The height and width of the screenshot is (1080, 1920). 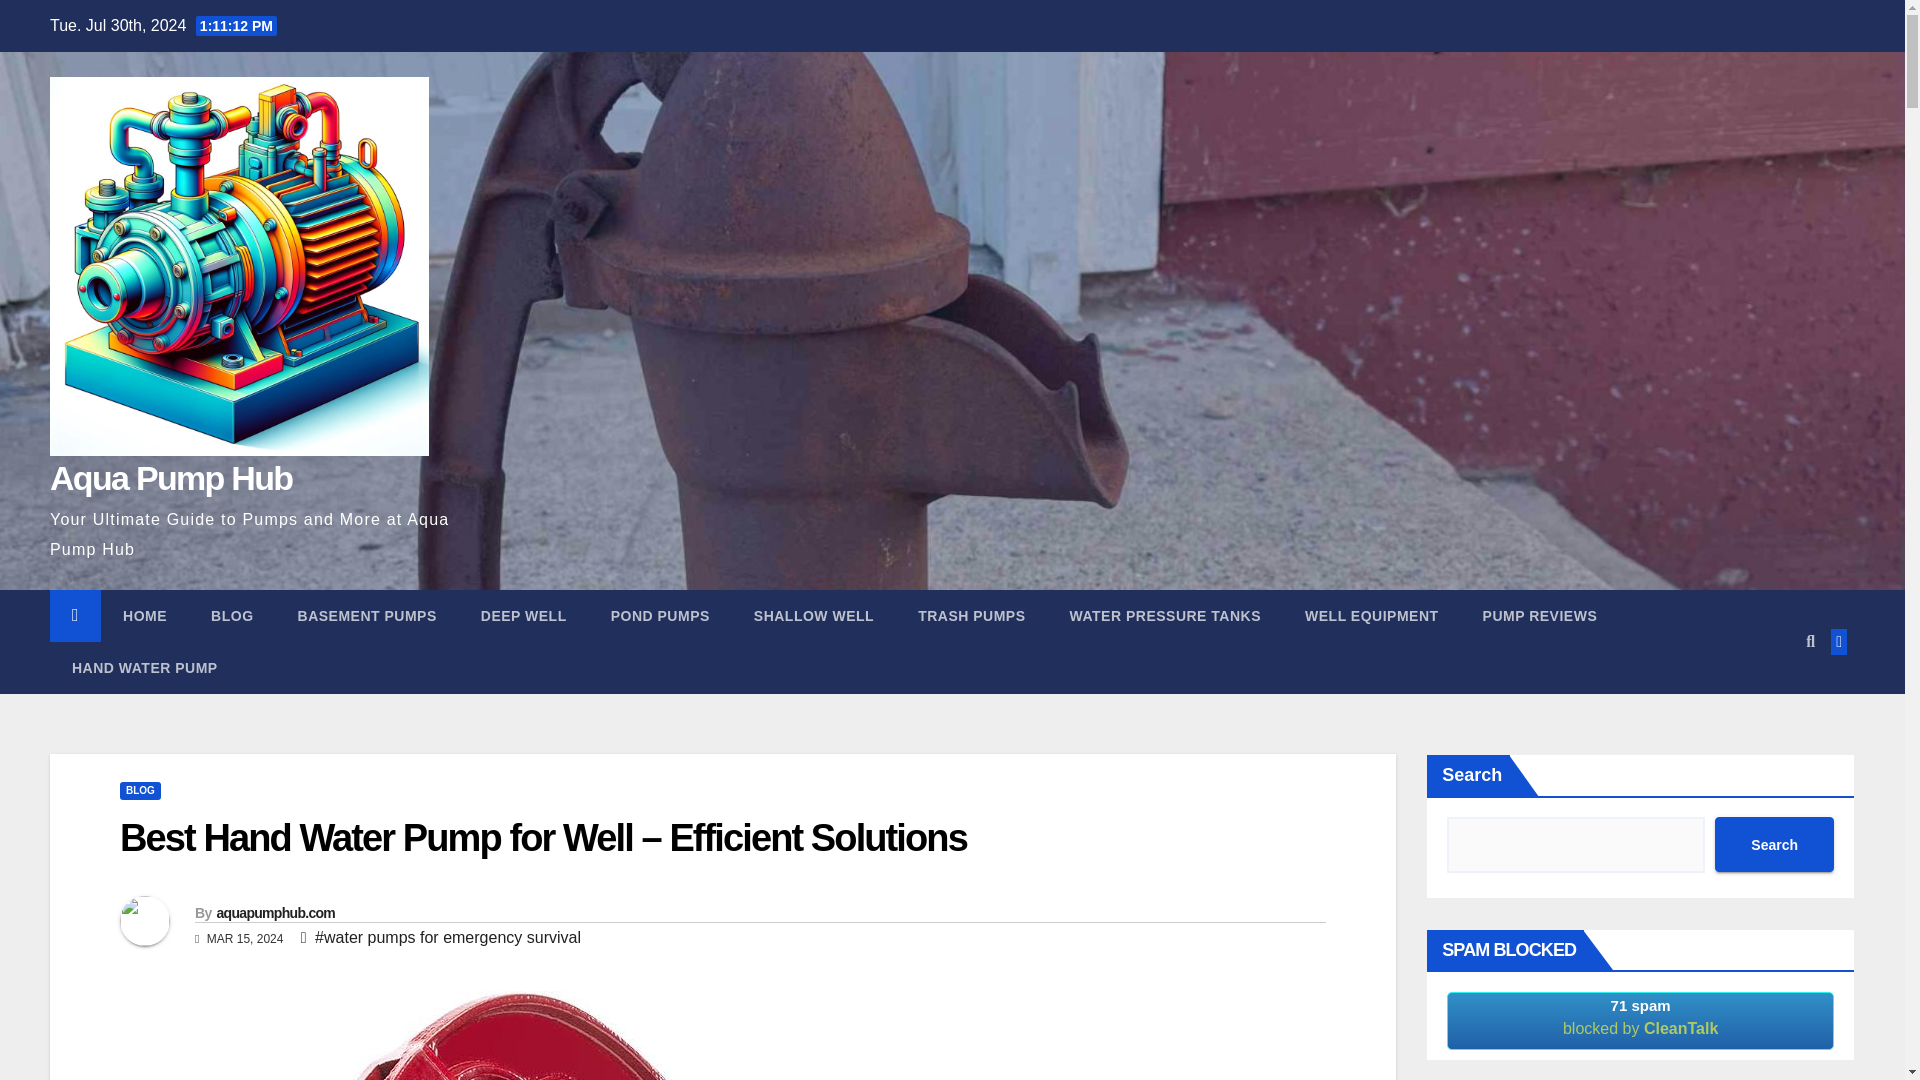 I want to click on POND PUMPS, so click(x=660, y=615).